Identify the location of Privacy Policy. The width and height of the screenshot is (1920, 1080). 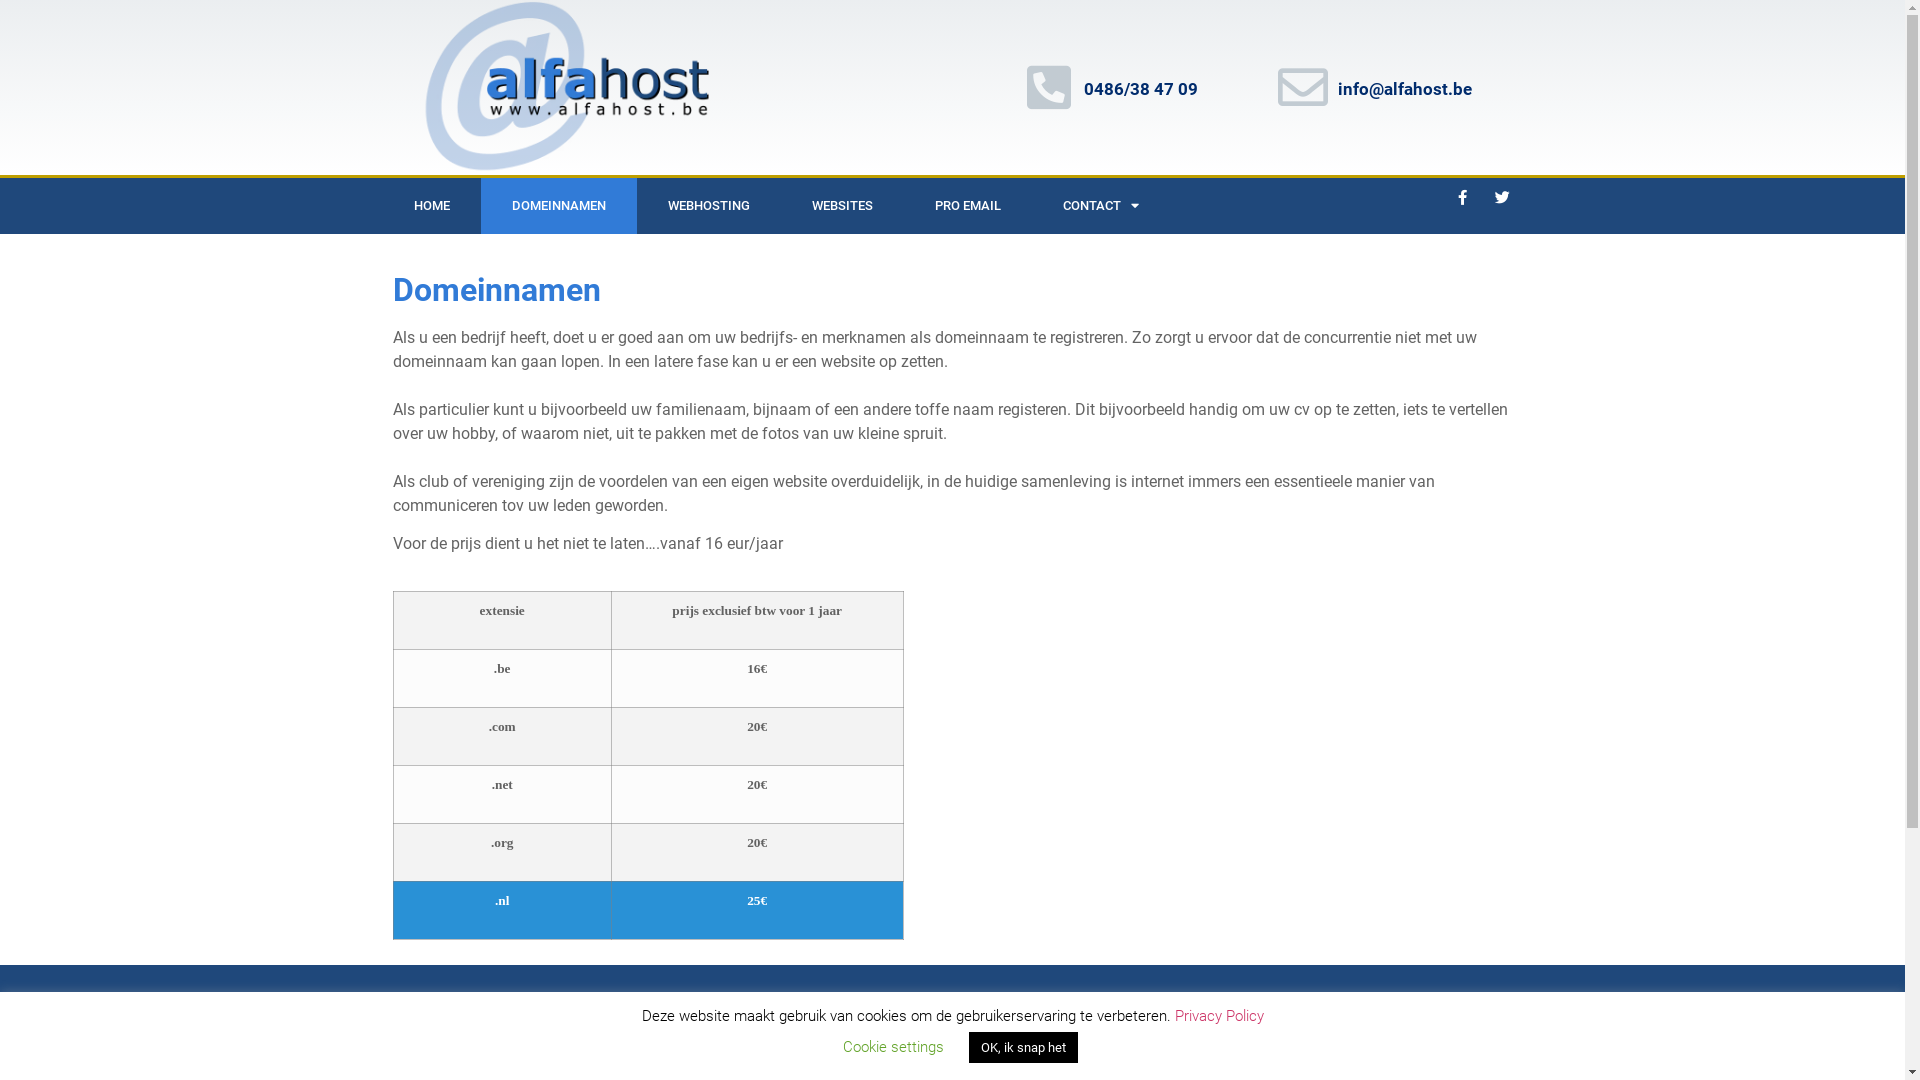
(1218, 1015).